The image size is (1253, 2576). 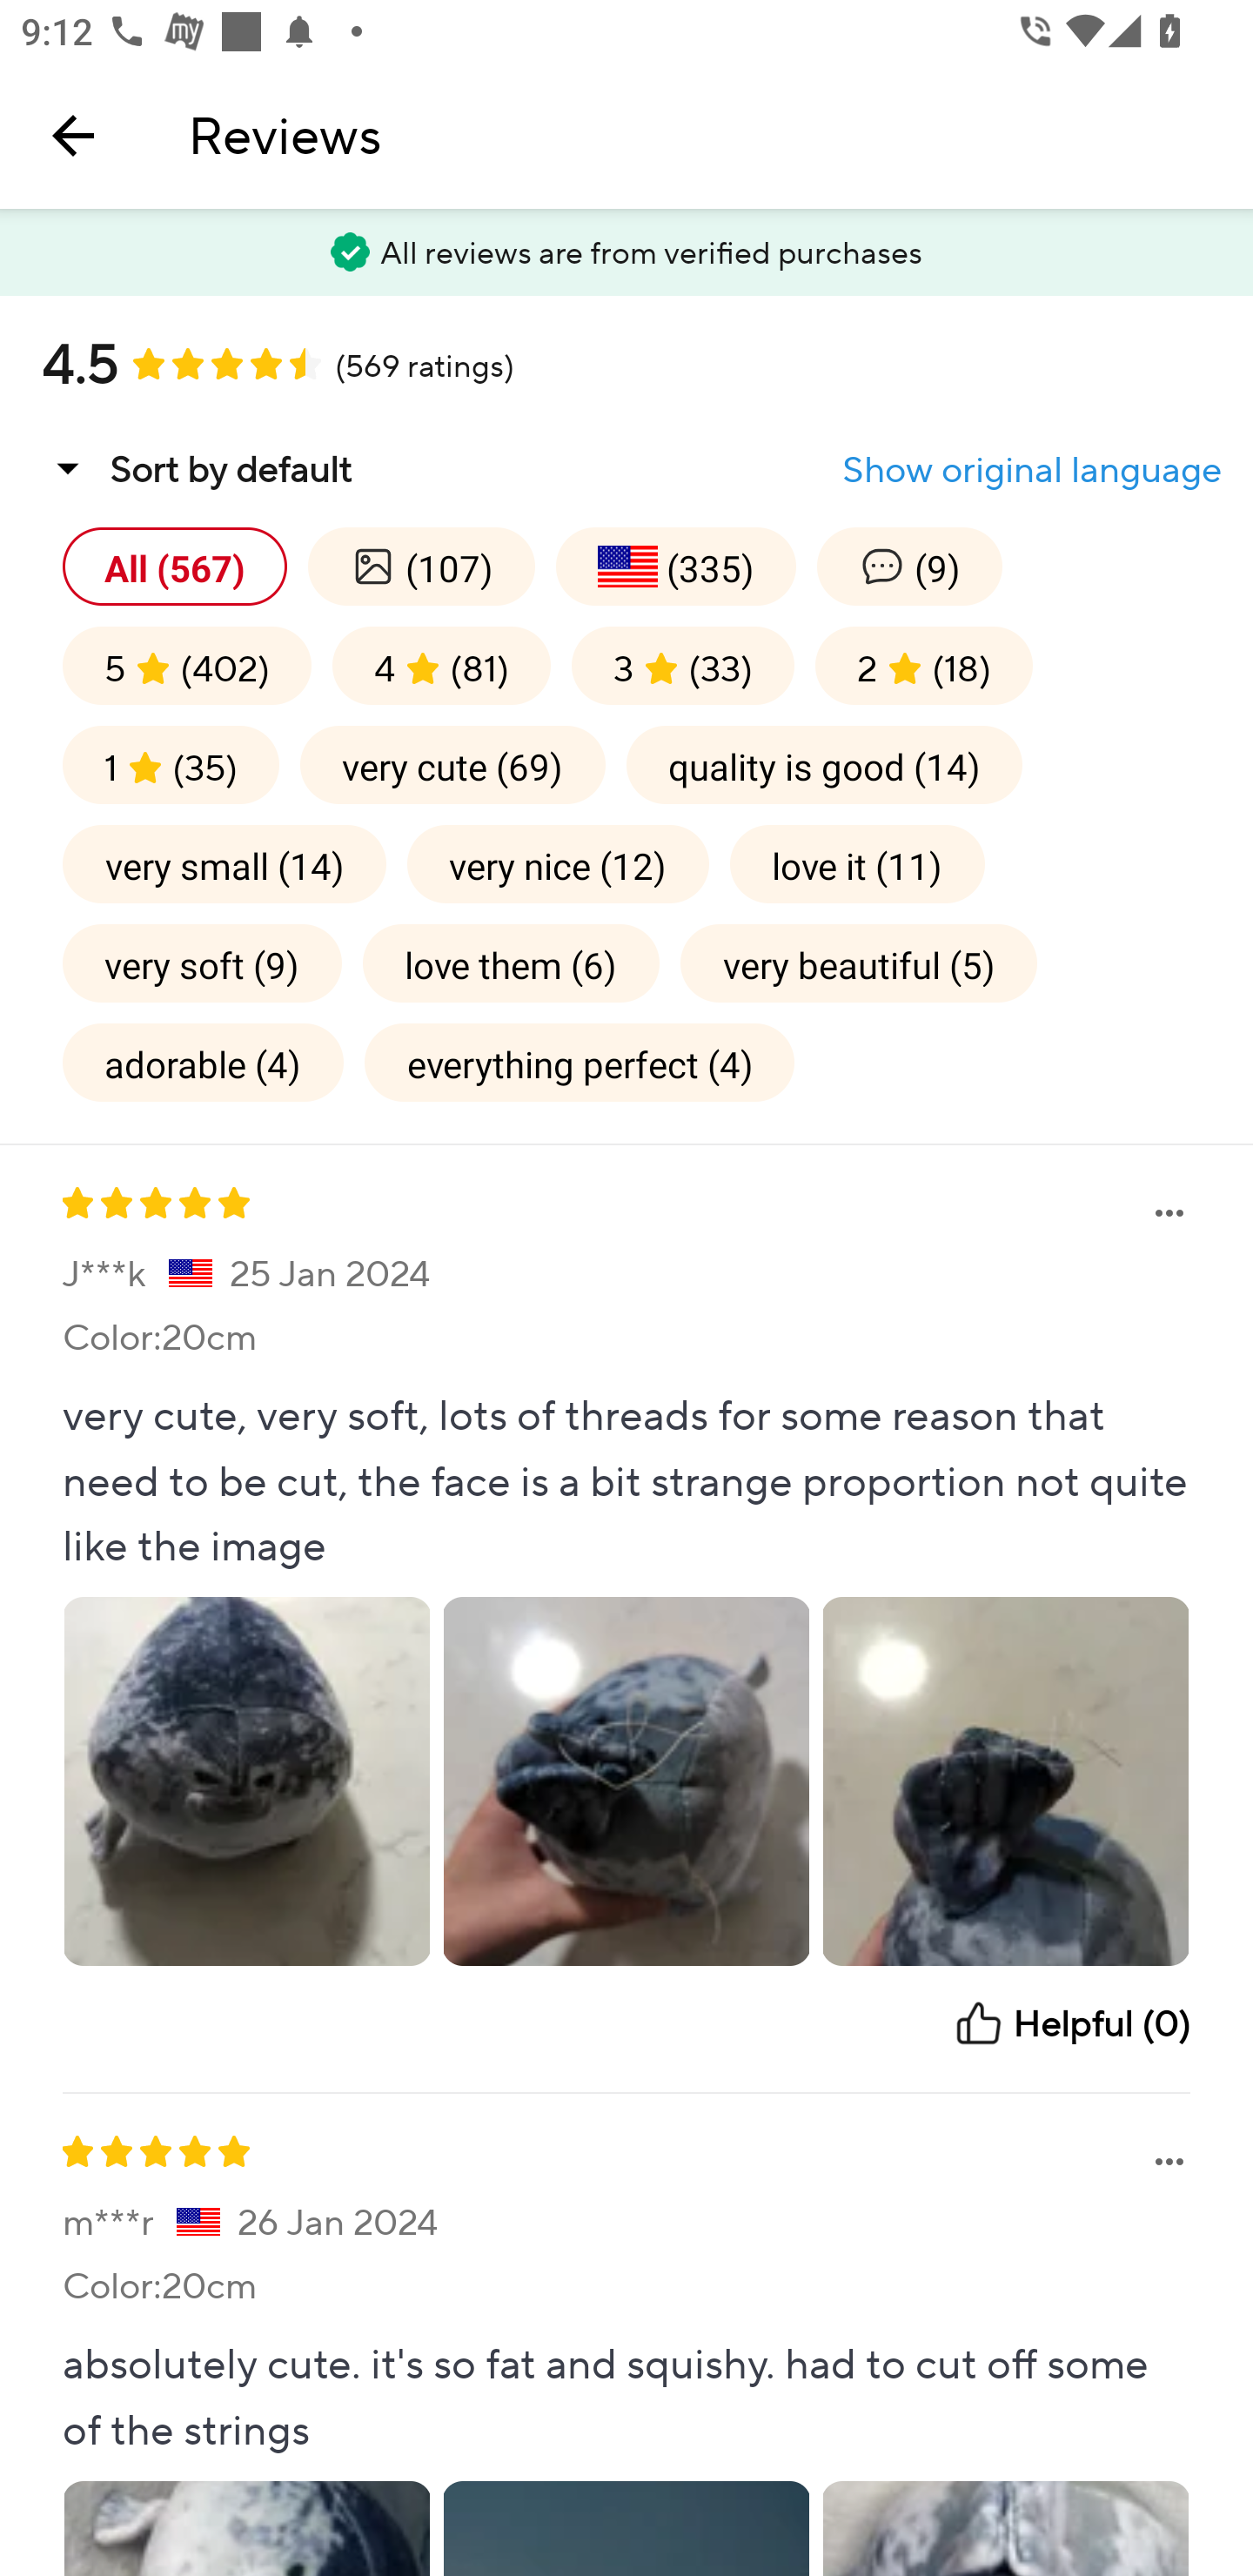 What do you see at coordinates (924, 666) in the screenshot?
I see `2 (18)` at bounding box center [924, 666].